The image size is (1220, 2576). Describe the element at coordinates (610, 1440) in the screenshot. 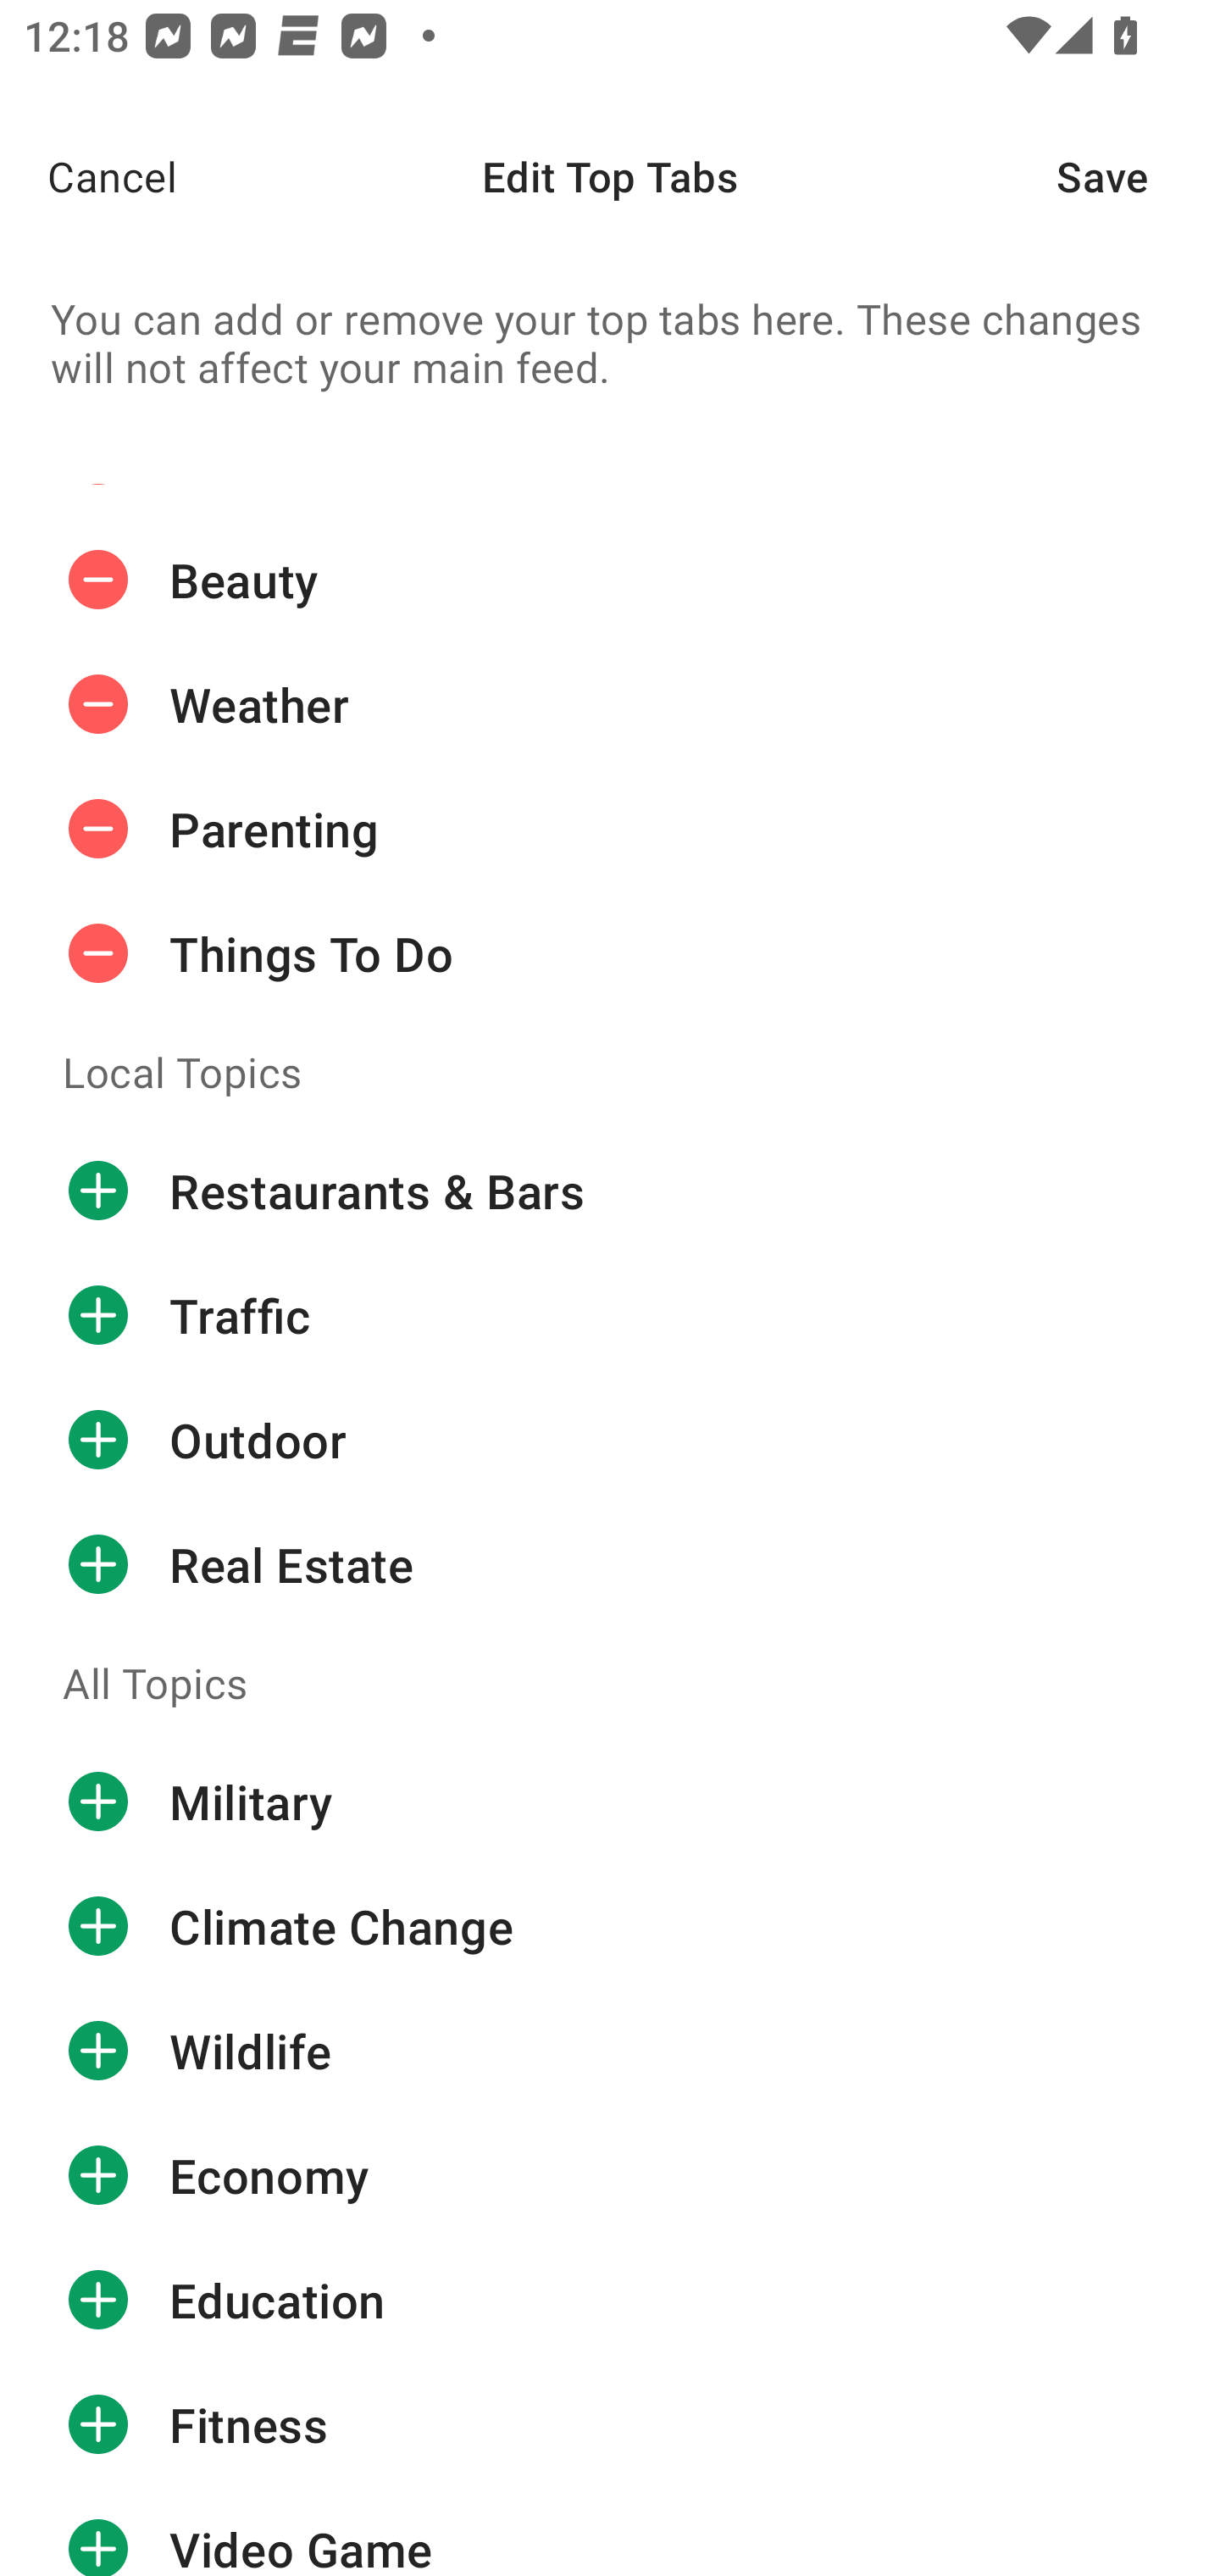

I see `Outdoor` at that location.